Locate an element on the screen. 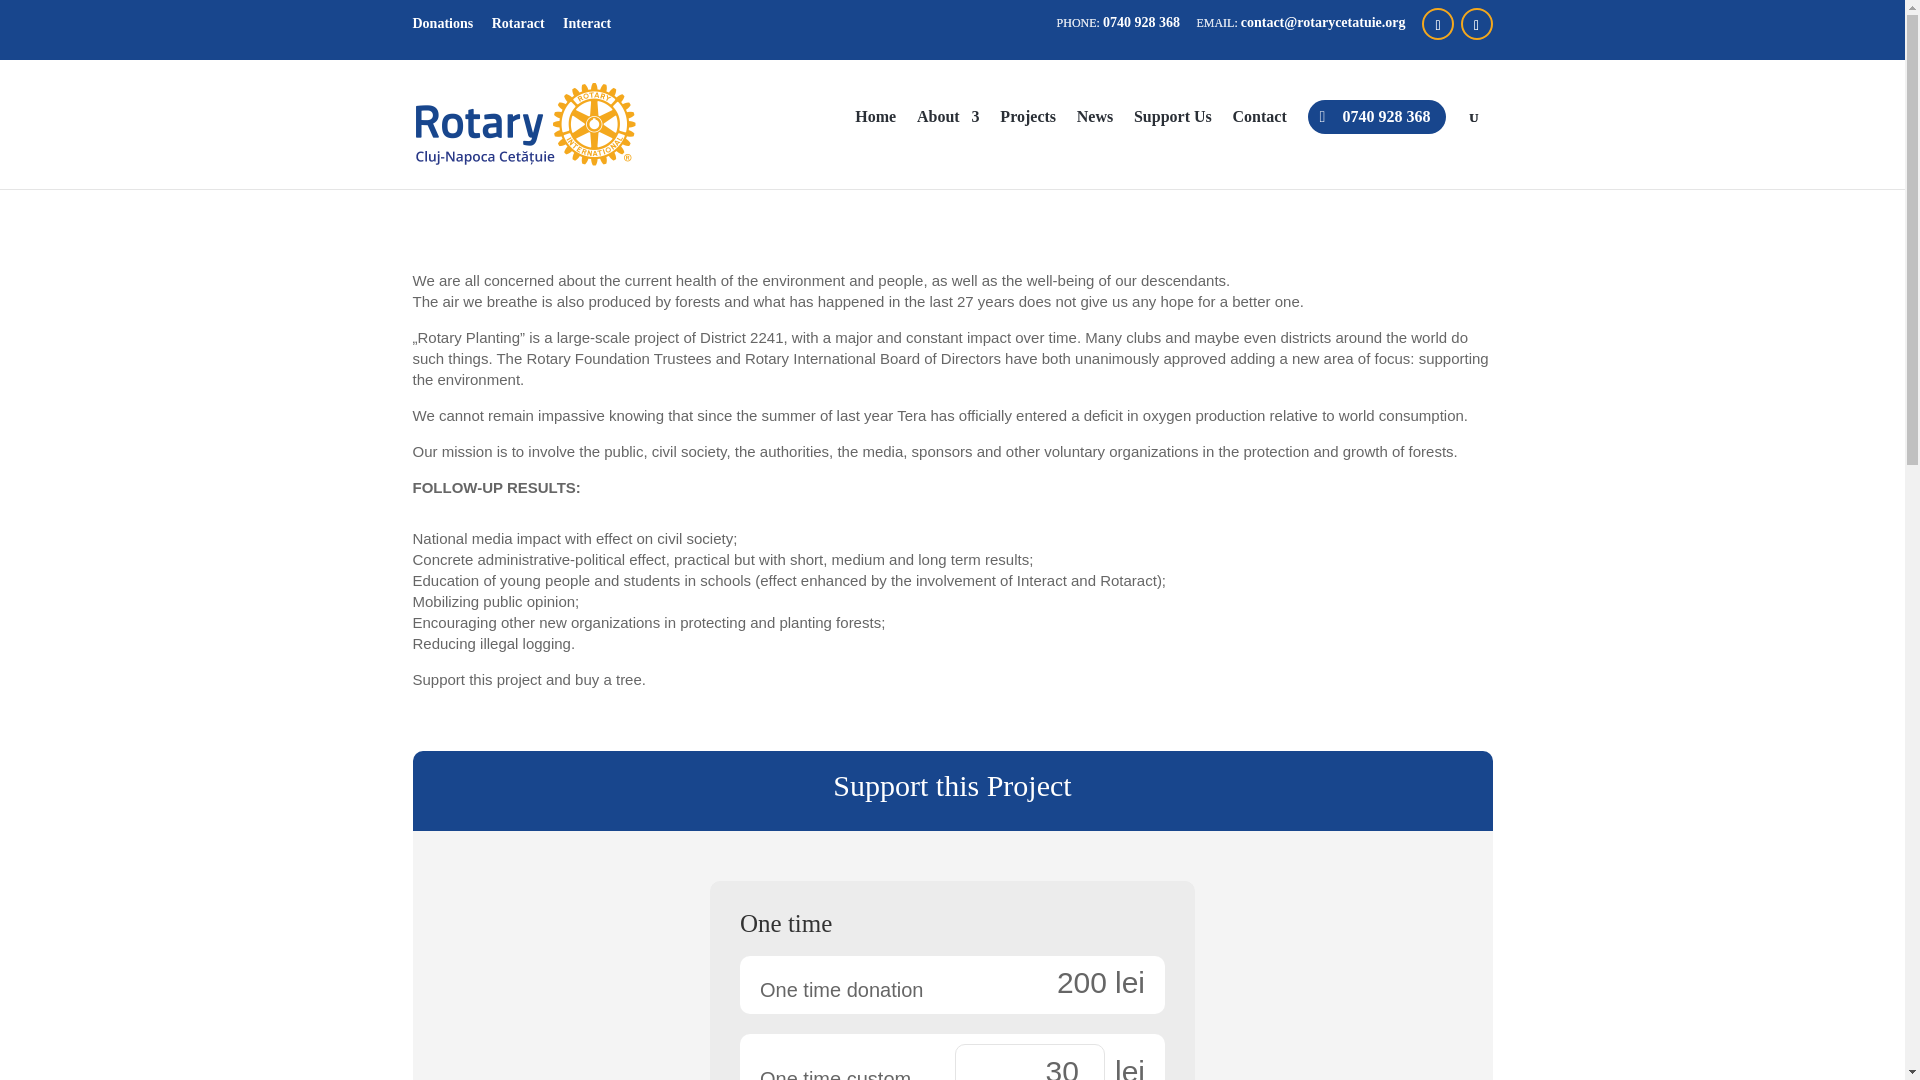  0740 928 368 is located at coordinates (1376, 116).